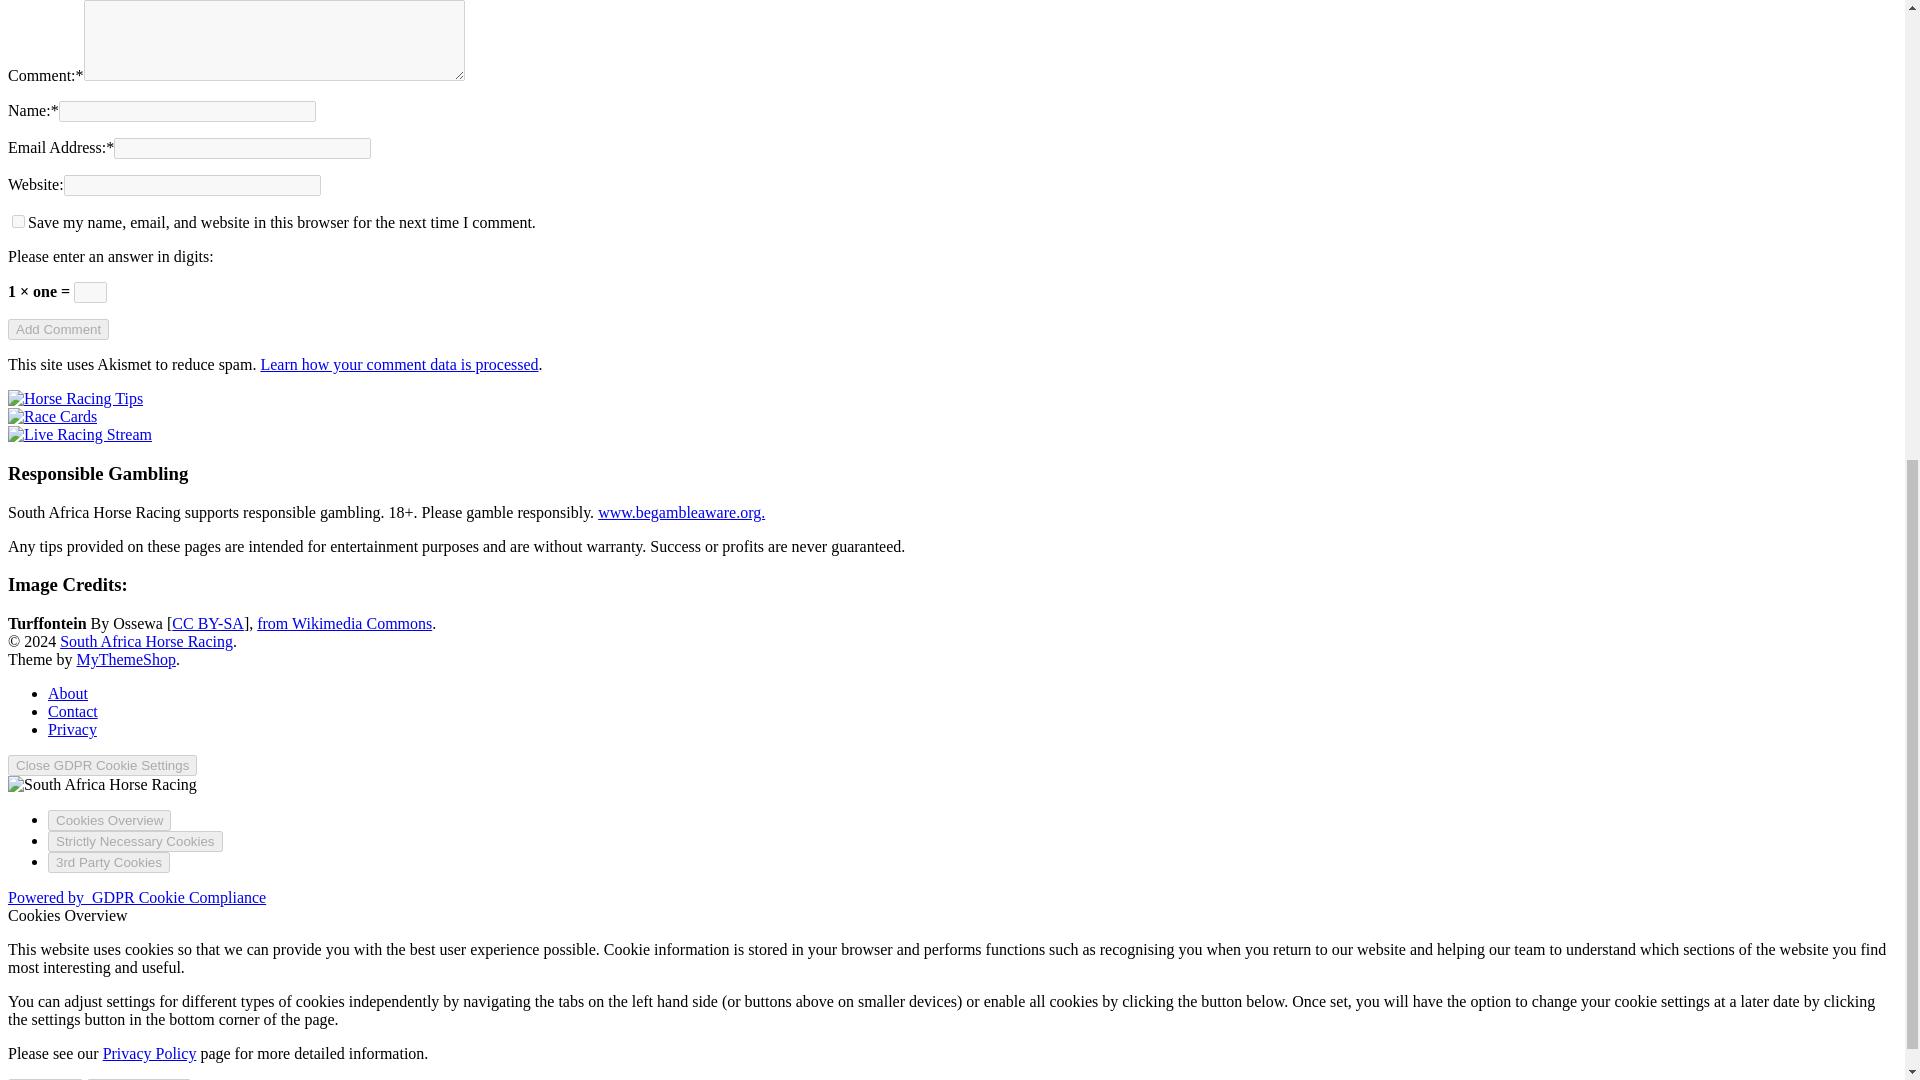 This screenshot has height=1080, width=1920. I want to click on Powered by  GDPR Cookie Compliance, so click(136, 897).